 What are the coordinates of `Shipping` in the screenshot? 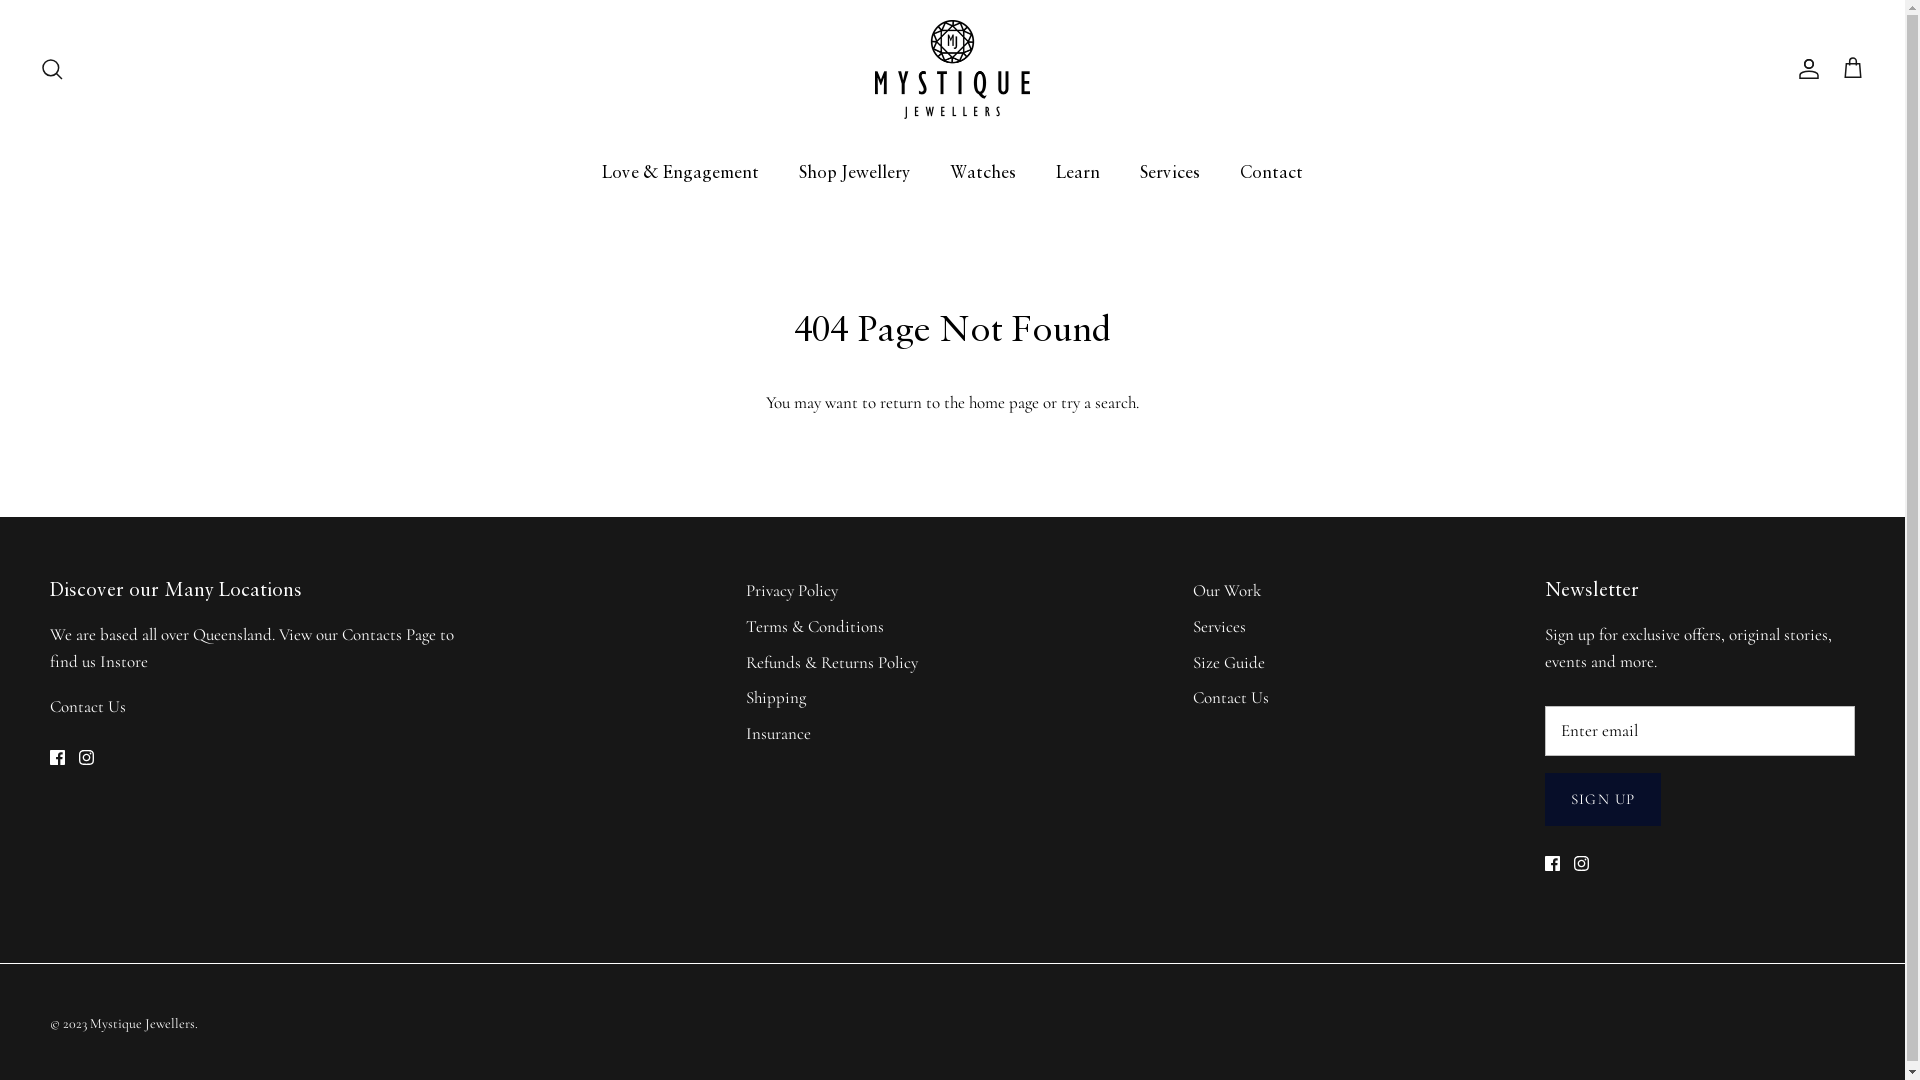 It's located at (776, 698).